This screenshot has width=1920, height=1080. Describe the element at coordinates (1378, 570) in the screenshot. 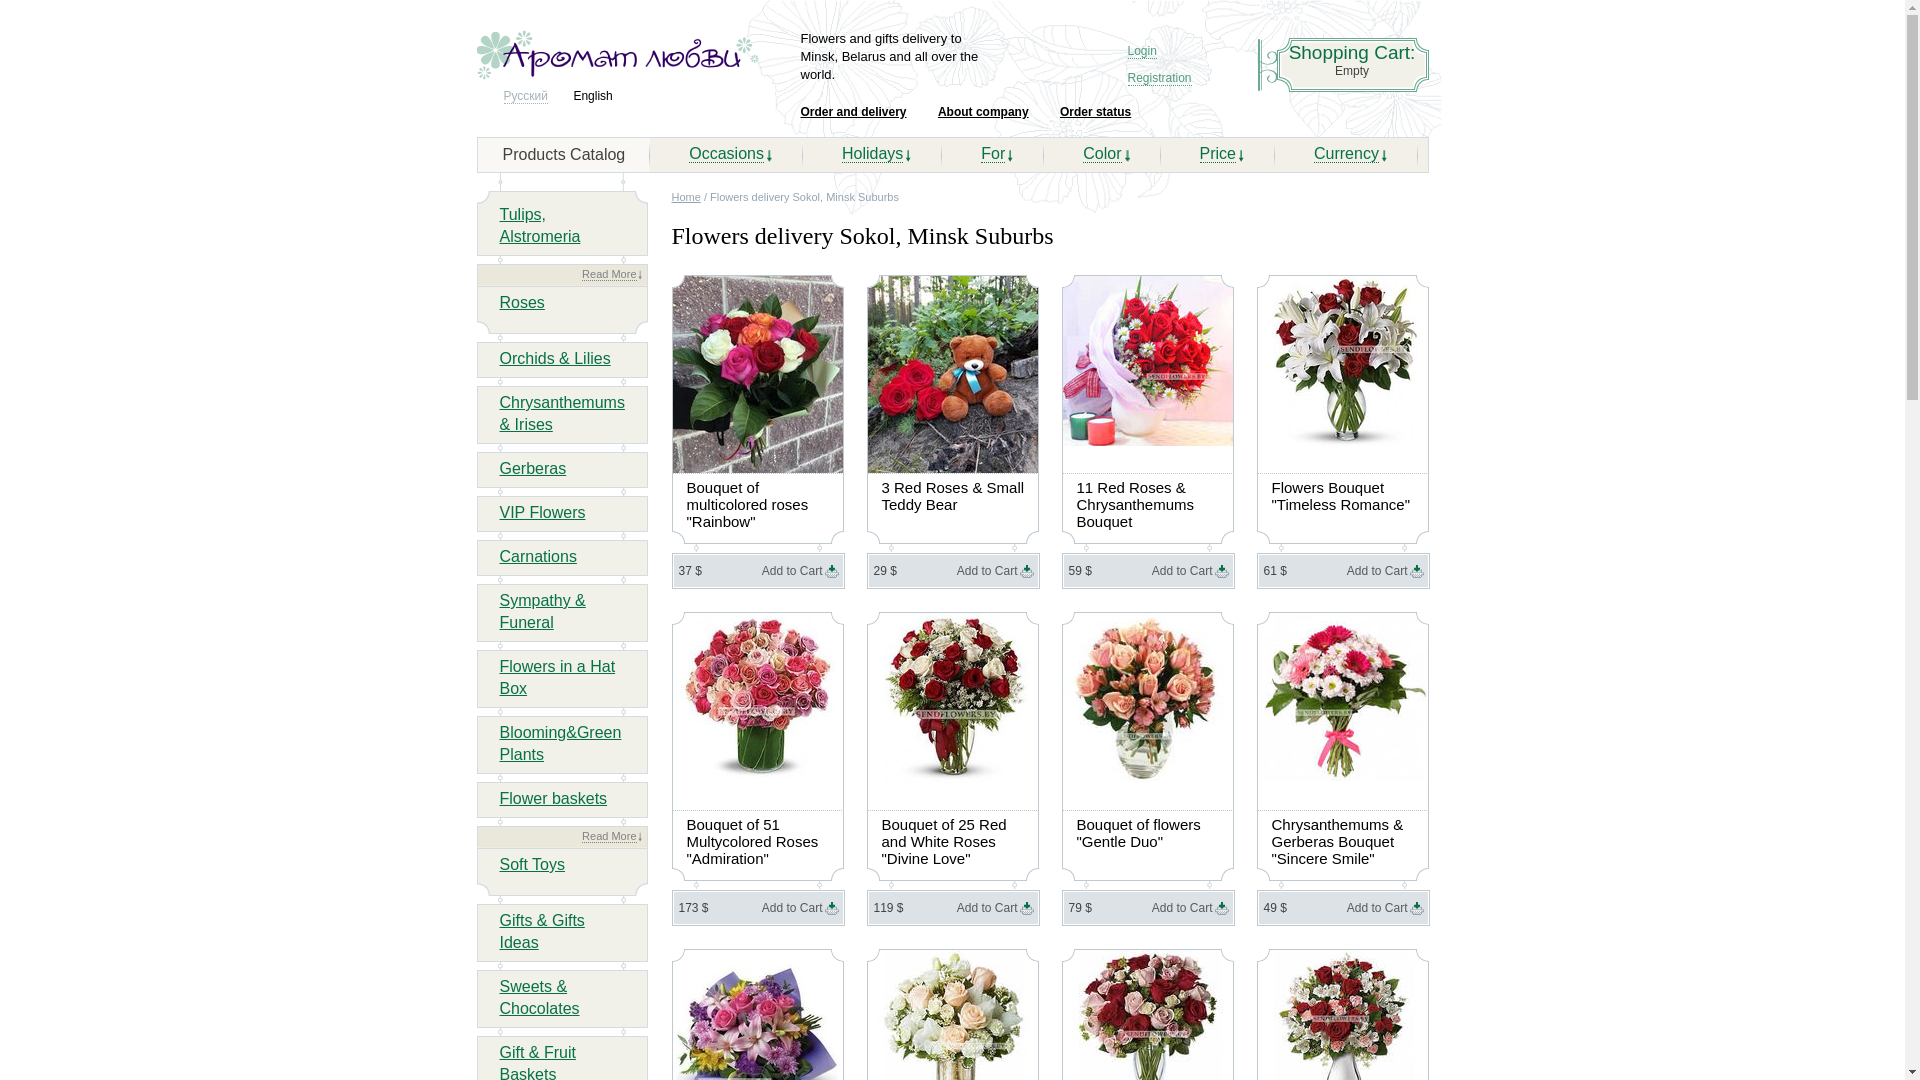

I see `Add to Cart` at that location.